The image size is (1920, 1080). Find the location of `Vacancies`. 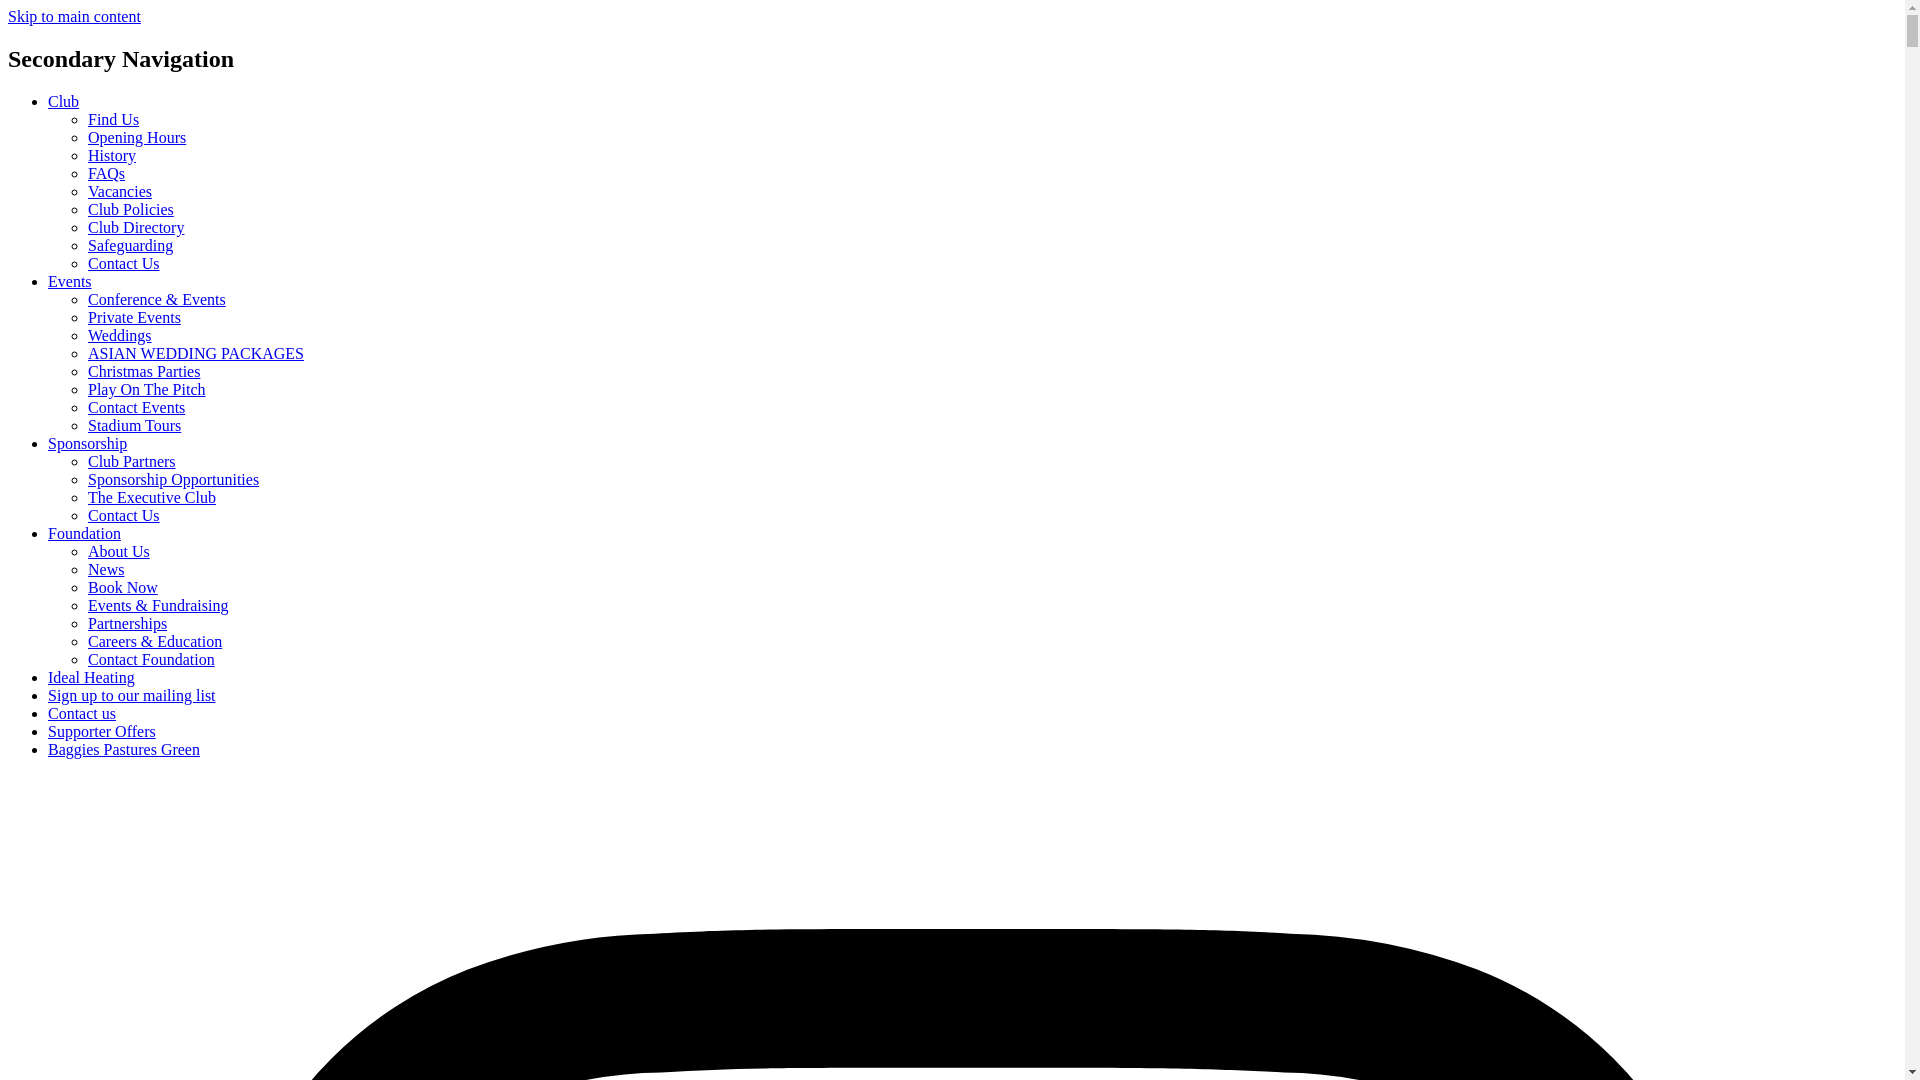

Vacancies is located at coordinates (120, 190).